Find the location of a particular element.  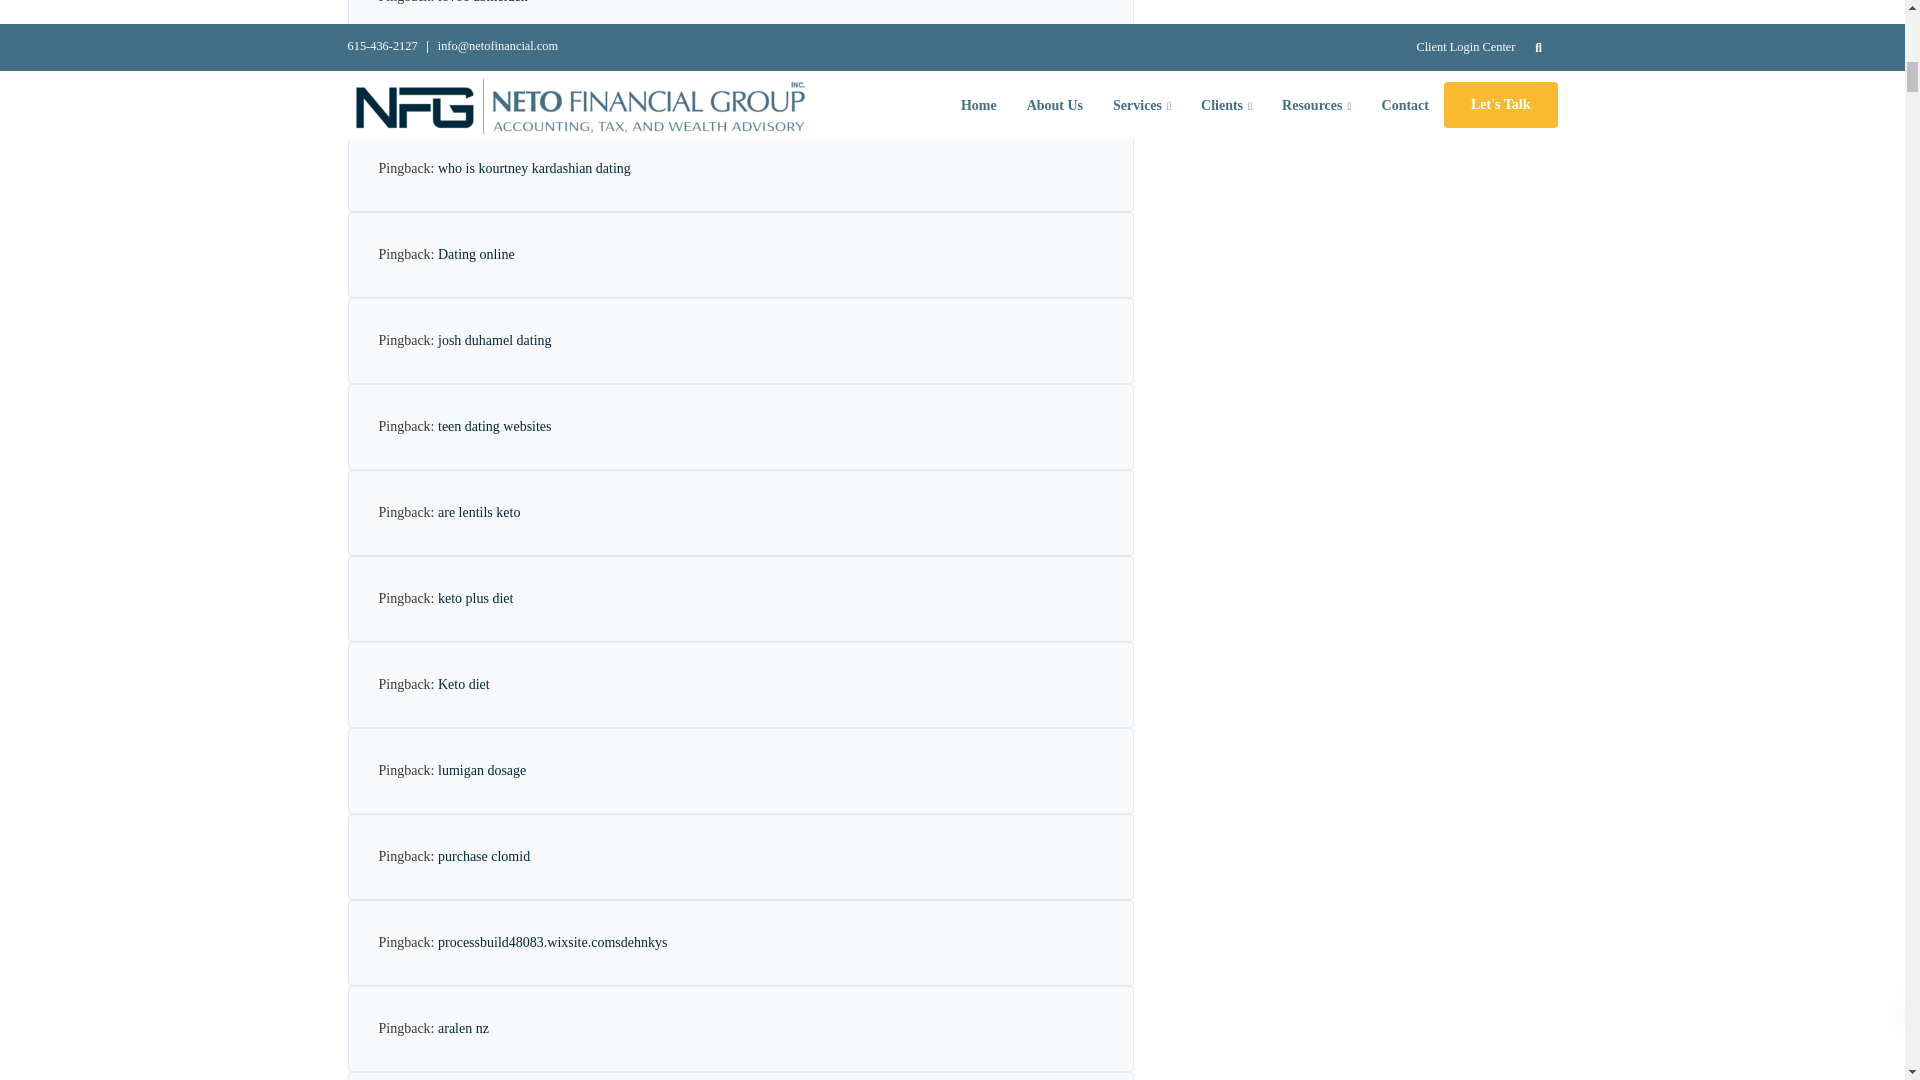

josh duhamel dating is located at coordinates (494, 340).